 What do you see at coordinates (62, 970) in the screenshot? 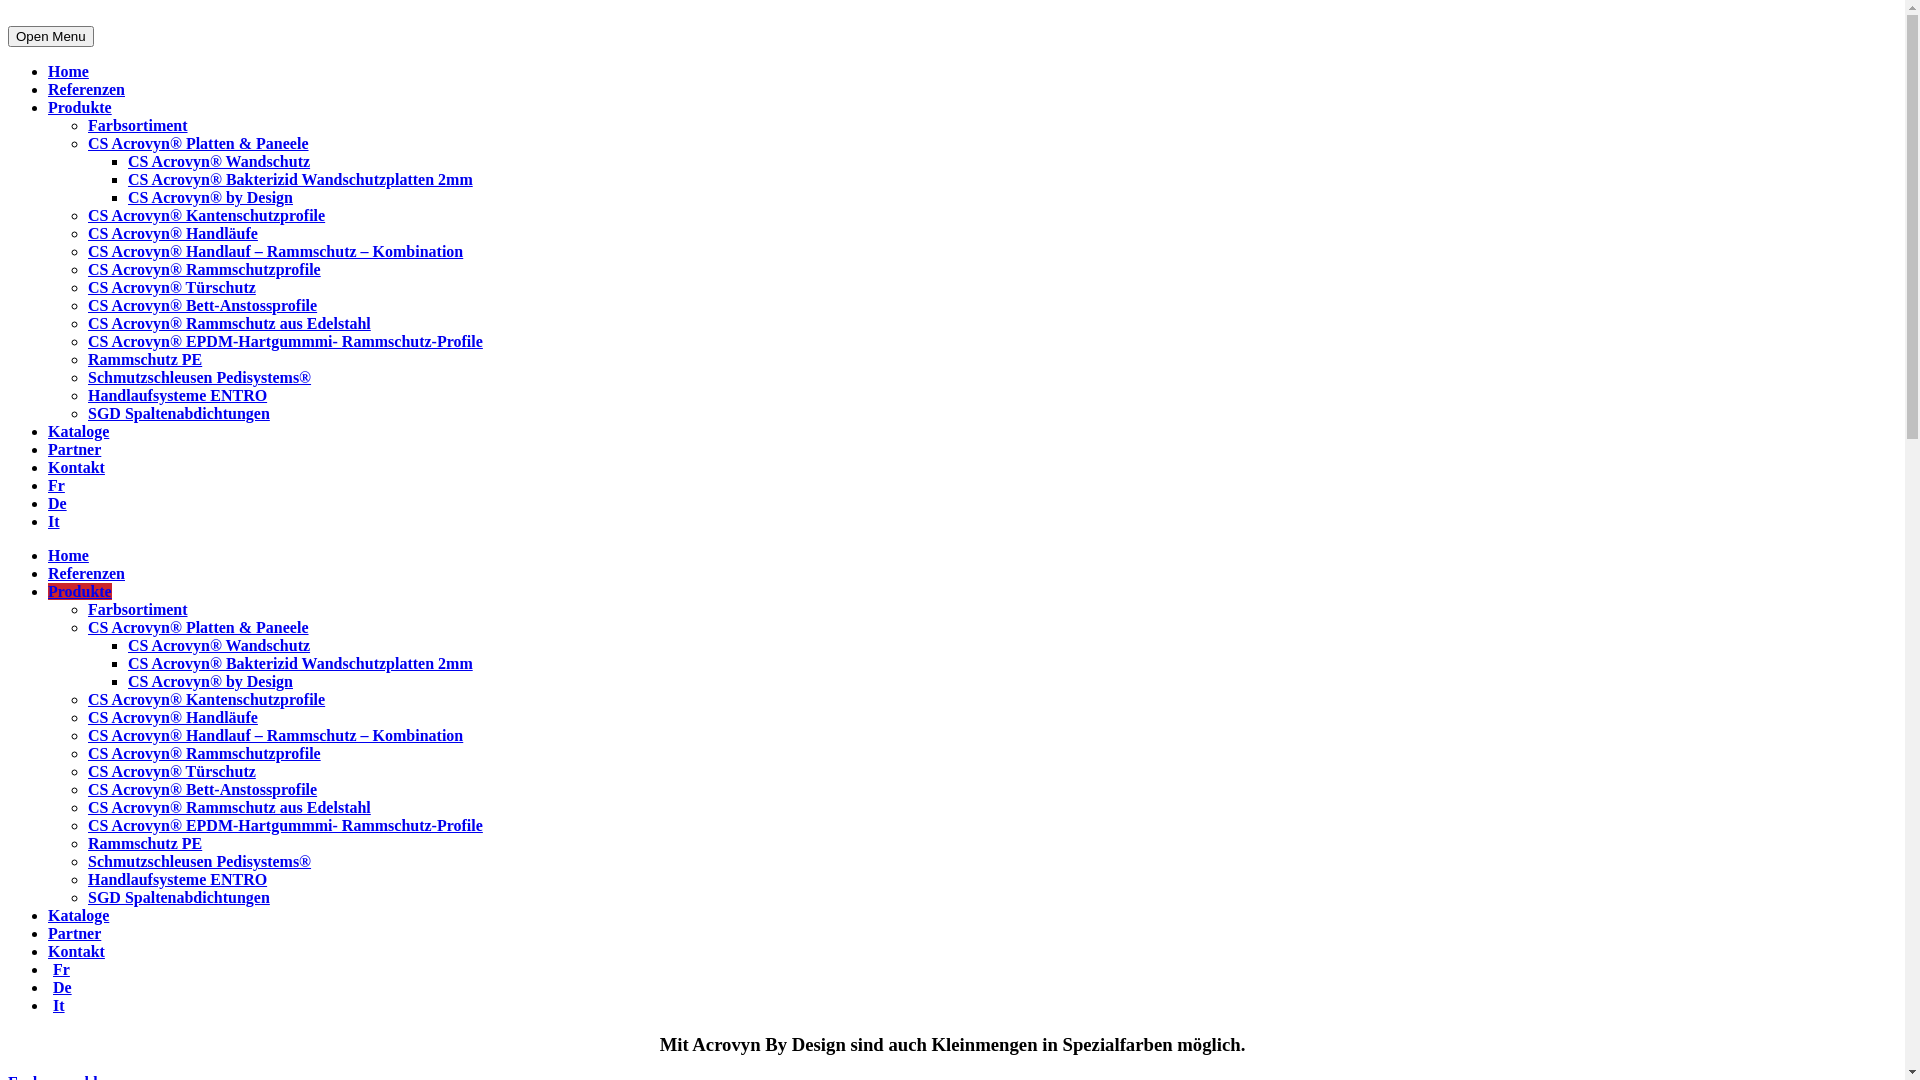
I see `Fr` at bounding box center [62, 970].